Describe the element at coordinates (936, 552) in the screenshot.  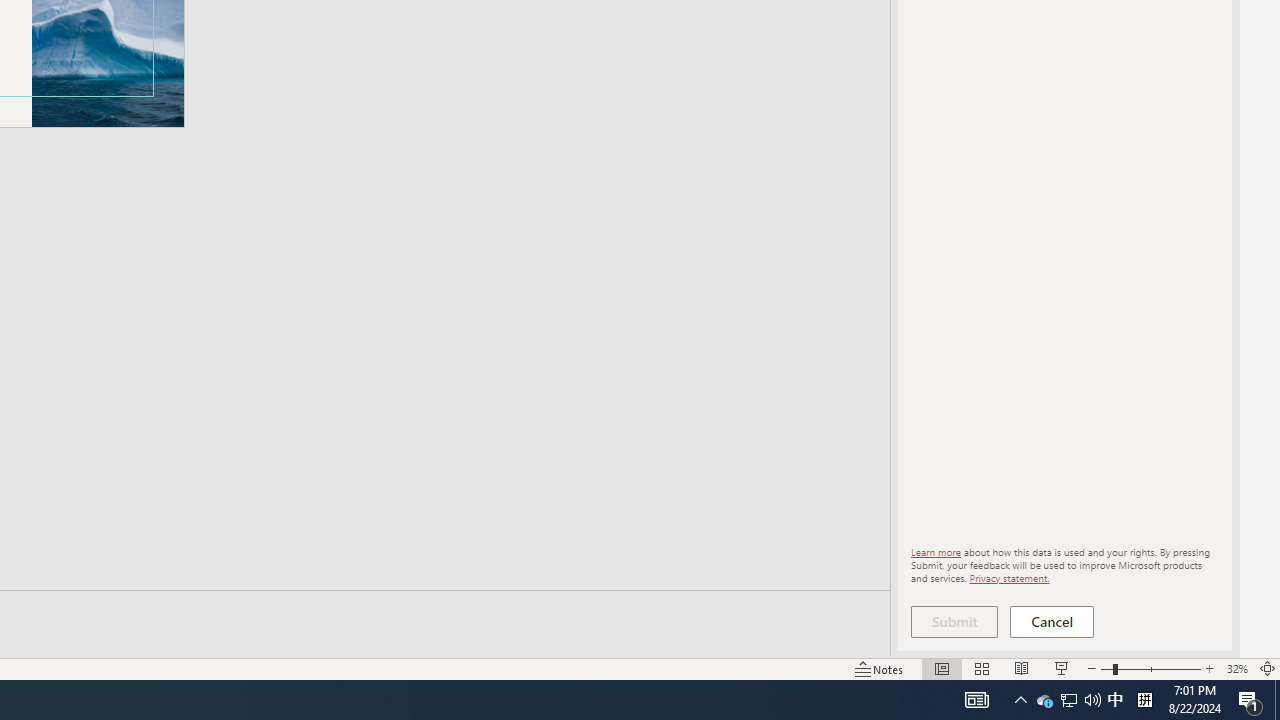
I see `Learn more` at that location.